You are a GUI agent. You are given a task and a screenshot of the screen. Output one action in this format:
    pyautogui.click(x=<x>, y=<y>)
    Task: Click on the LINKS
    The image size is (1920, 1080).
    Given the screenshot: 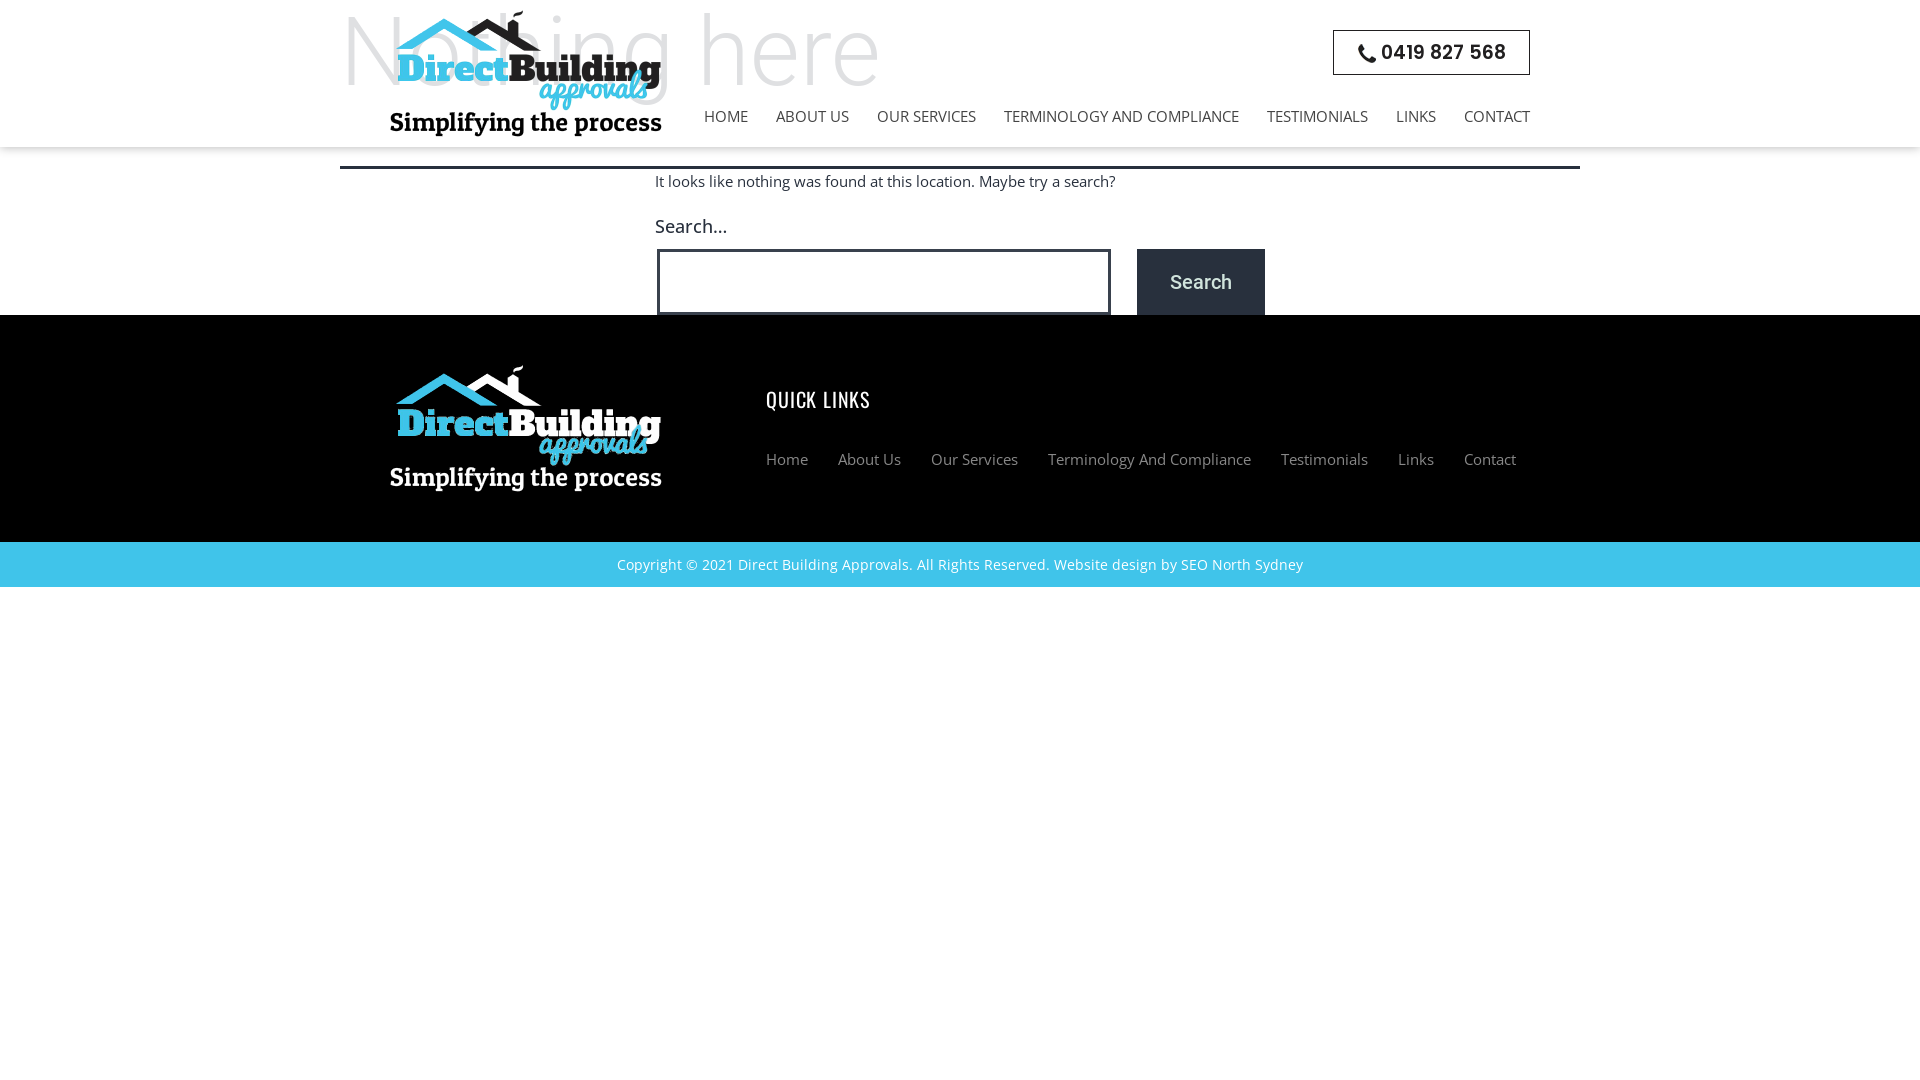 What is the action you would take?
    pyautogui.click(x=1416, y=116)
    